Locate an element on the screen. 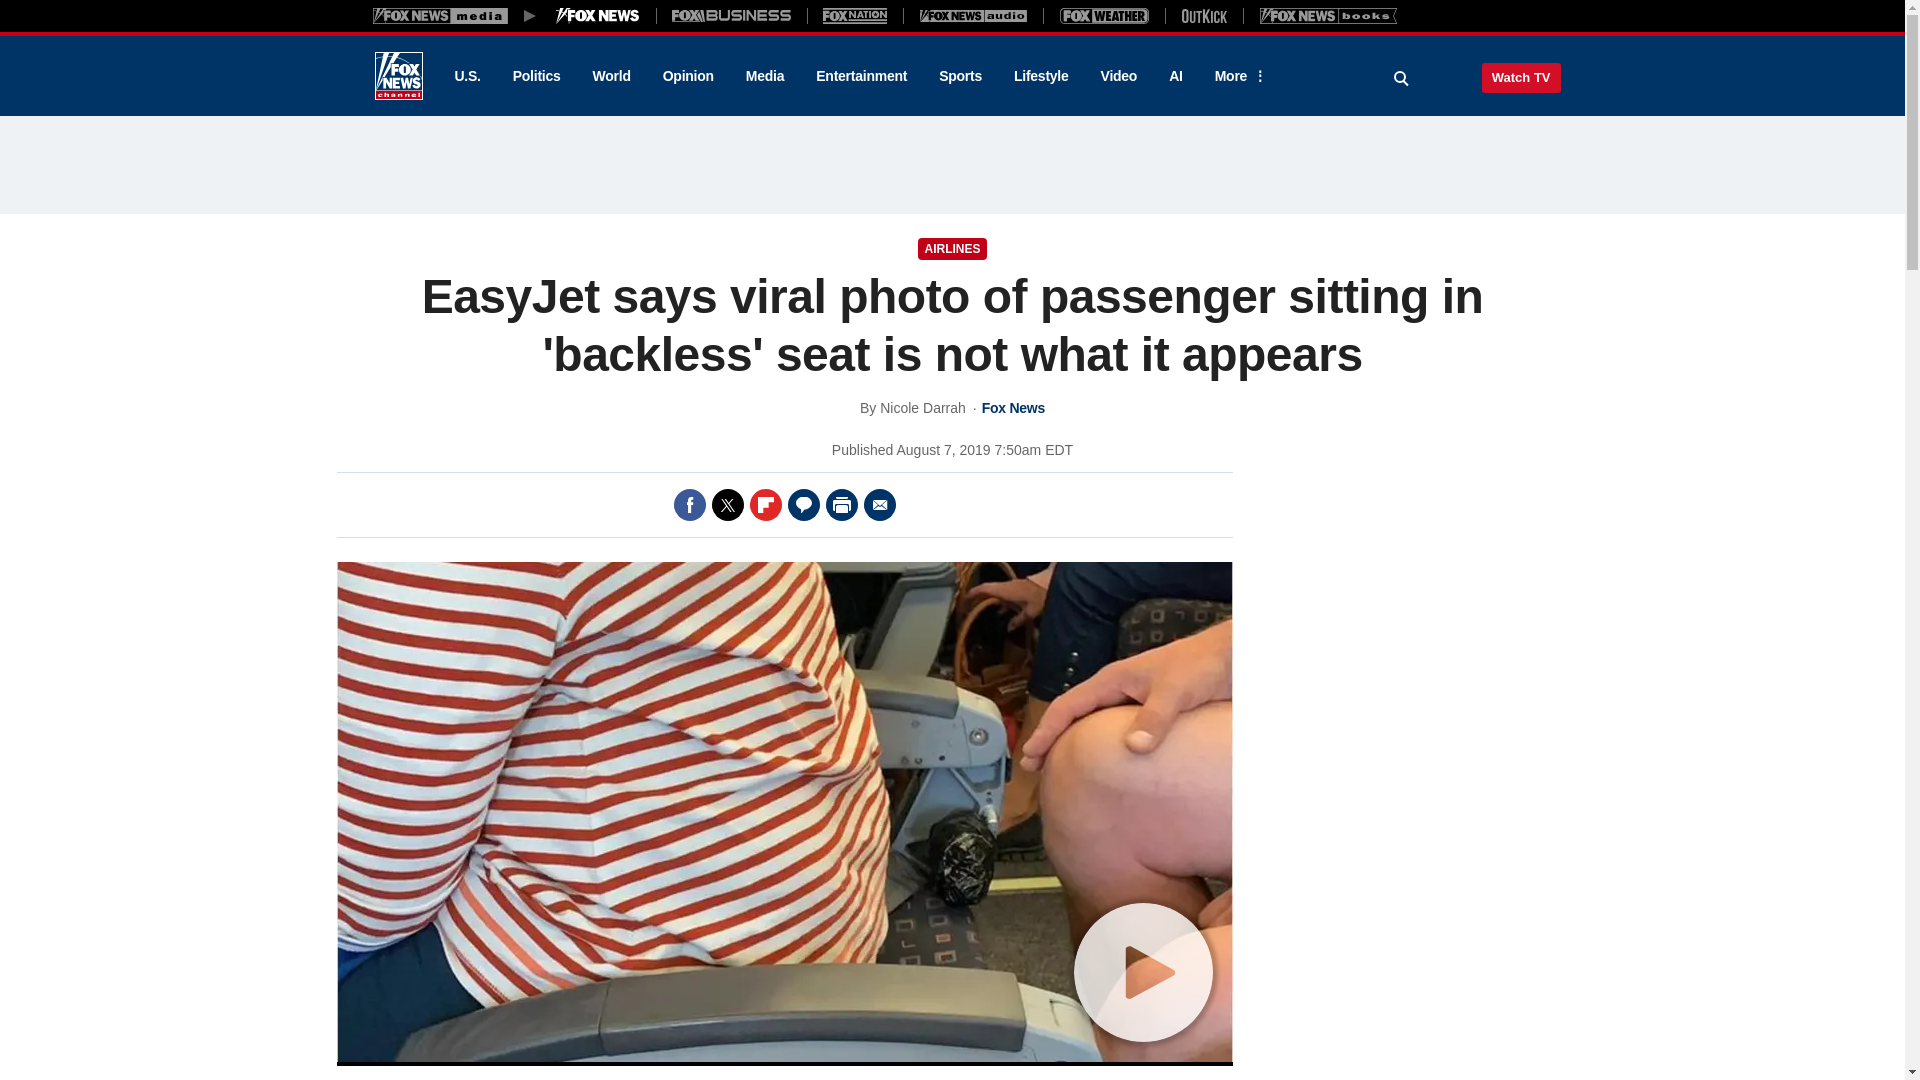 The image size is (1920, 1080). Sports is located at coordinates (960, 76).